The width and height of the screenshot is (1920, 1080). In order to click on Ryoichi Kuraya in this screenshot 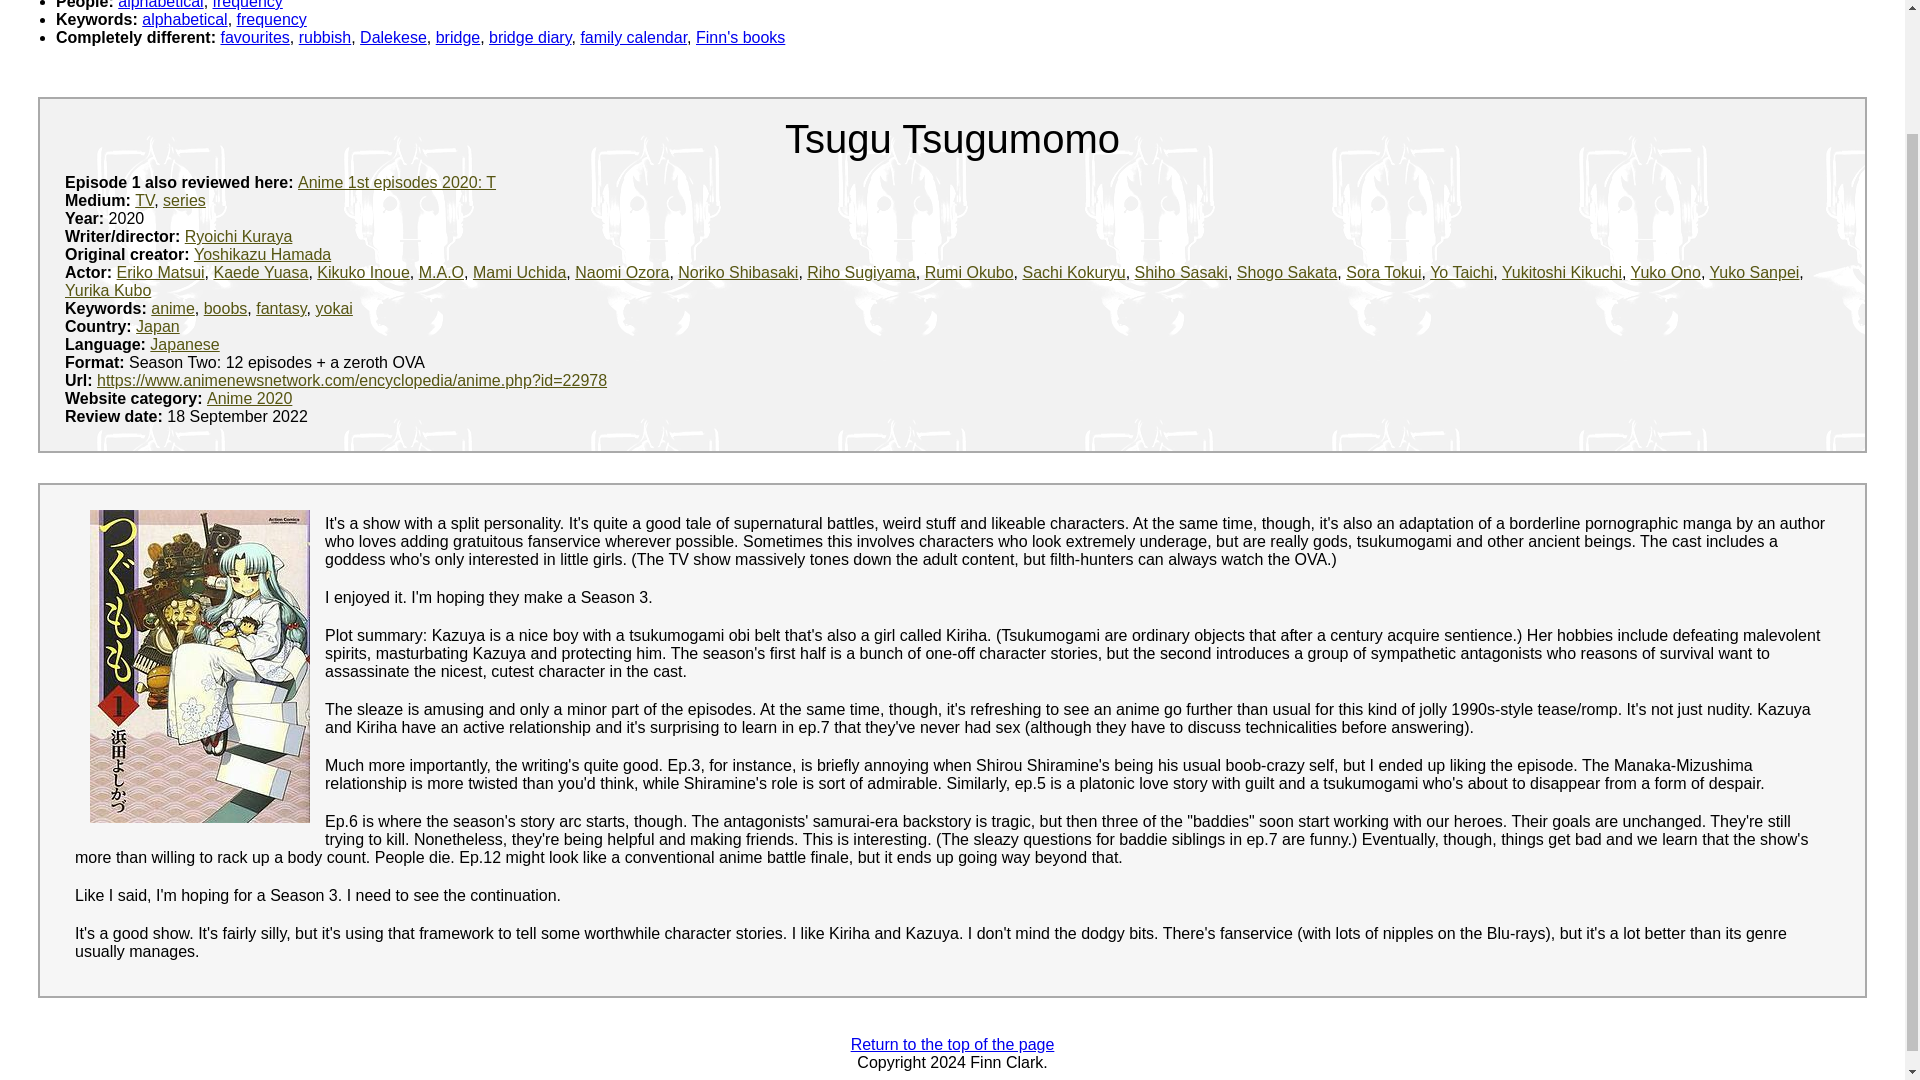, I will do `click(238, 236)`.